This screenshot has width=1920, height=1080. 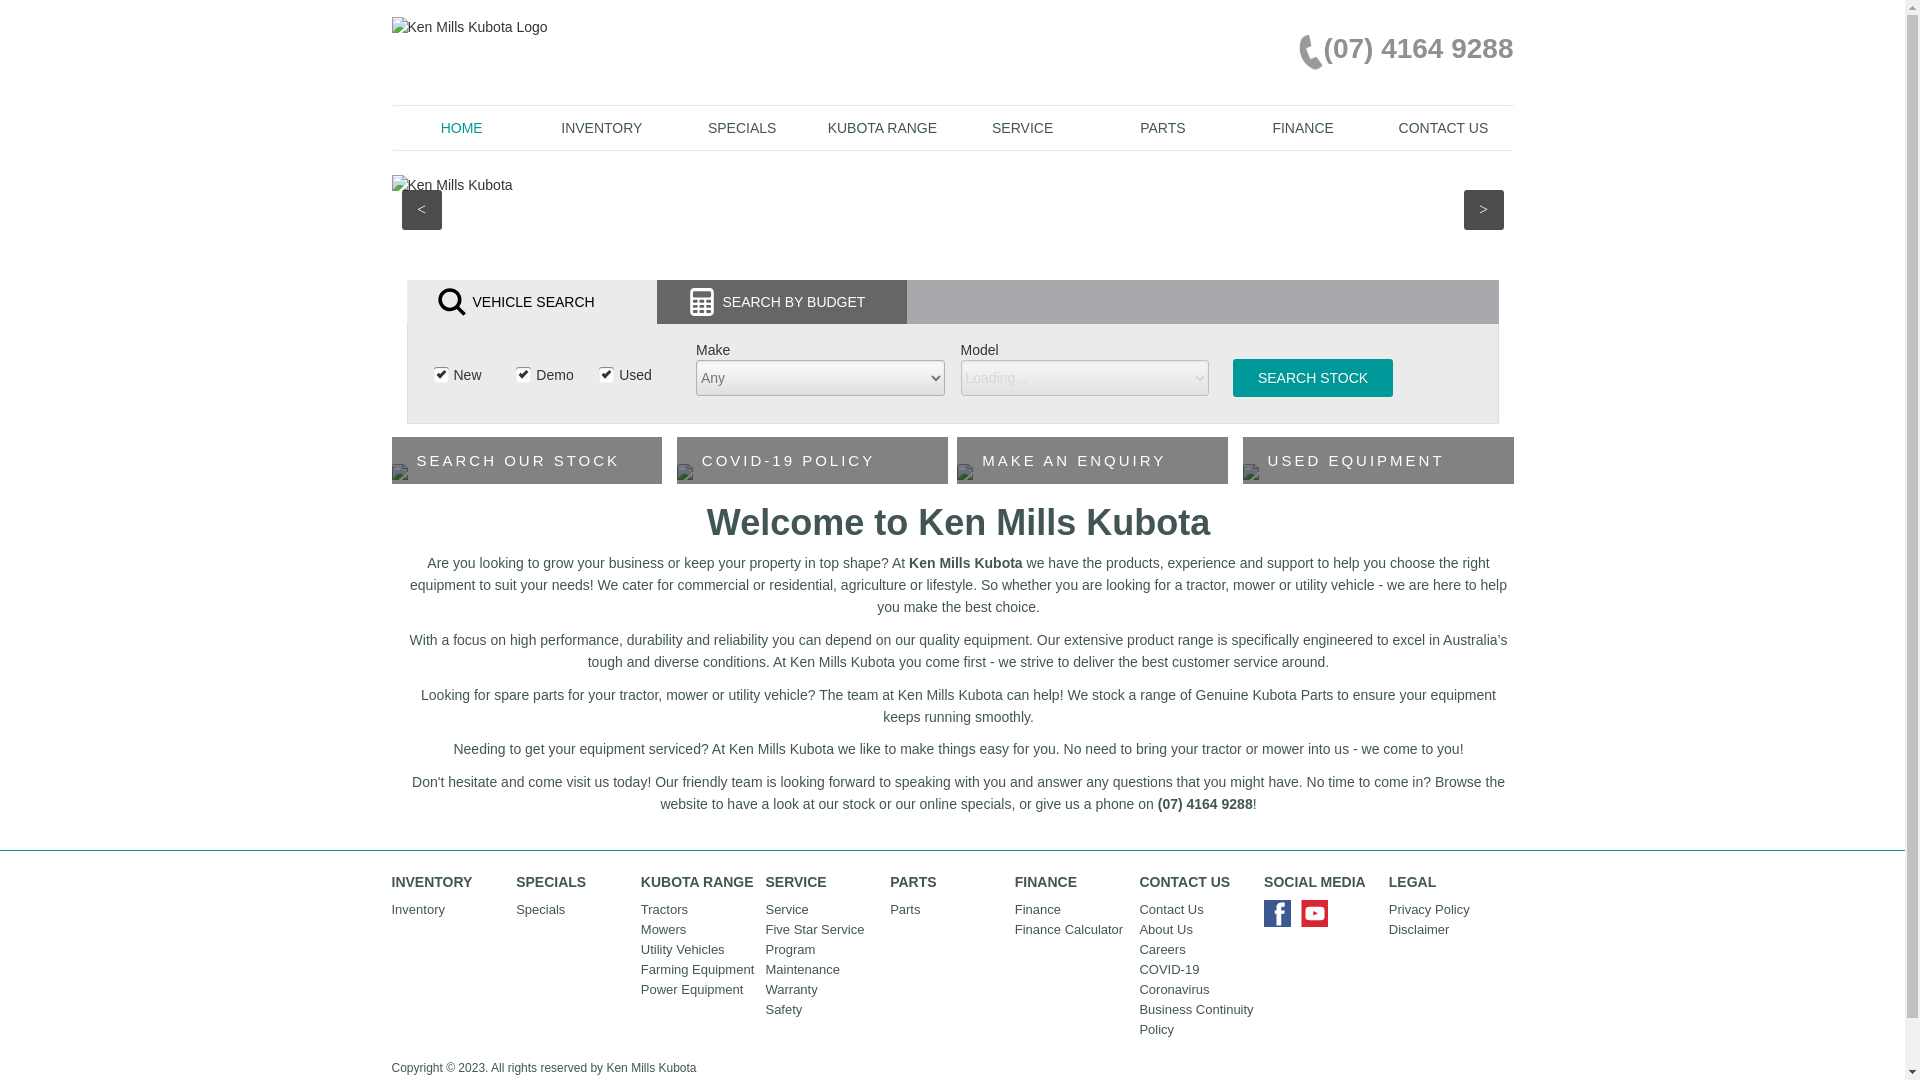 I want to click on Warranty, so click(x=824, y=990).